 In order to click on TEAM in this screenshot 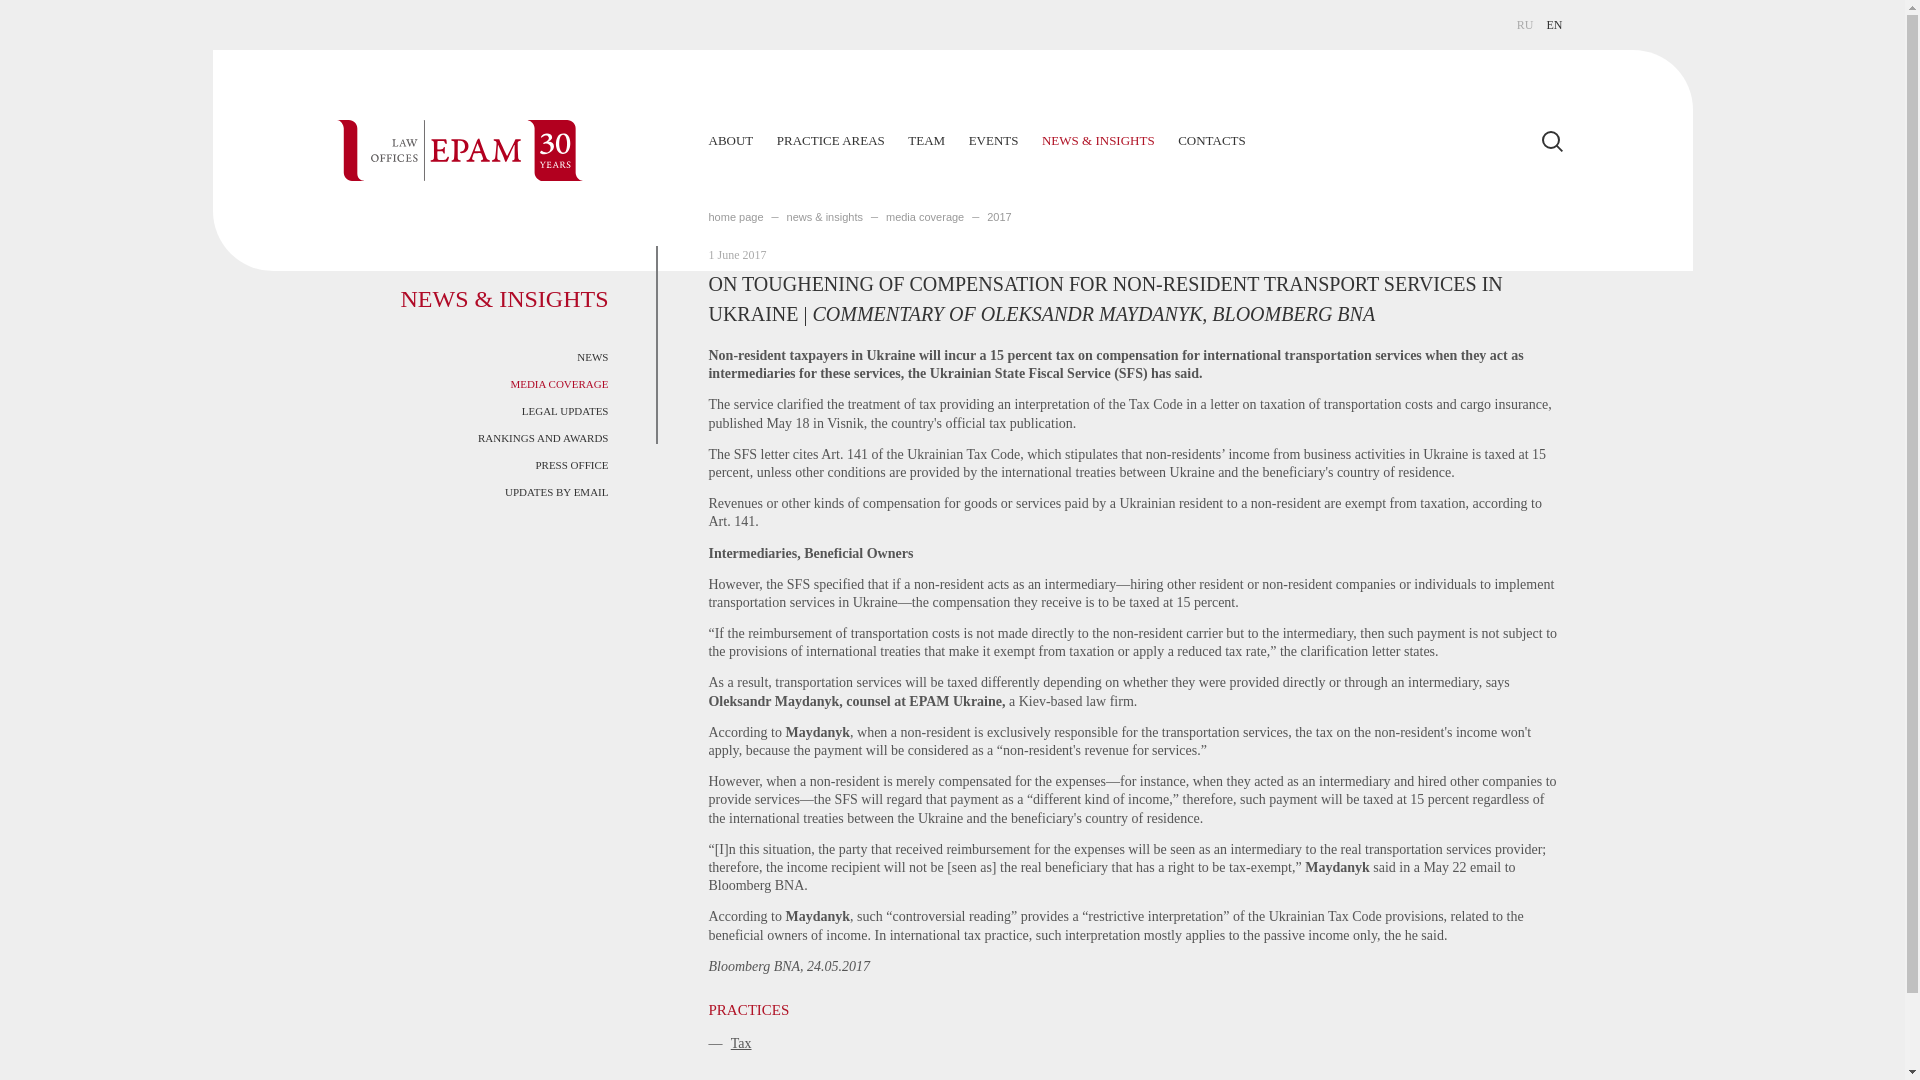, I will do `click(926, 140)`.